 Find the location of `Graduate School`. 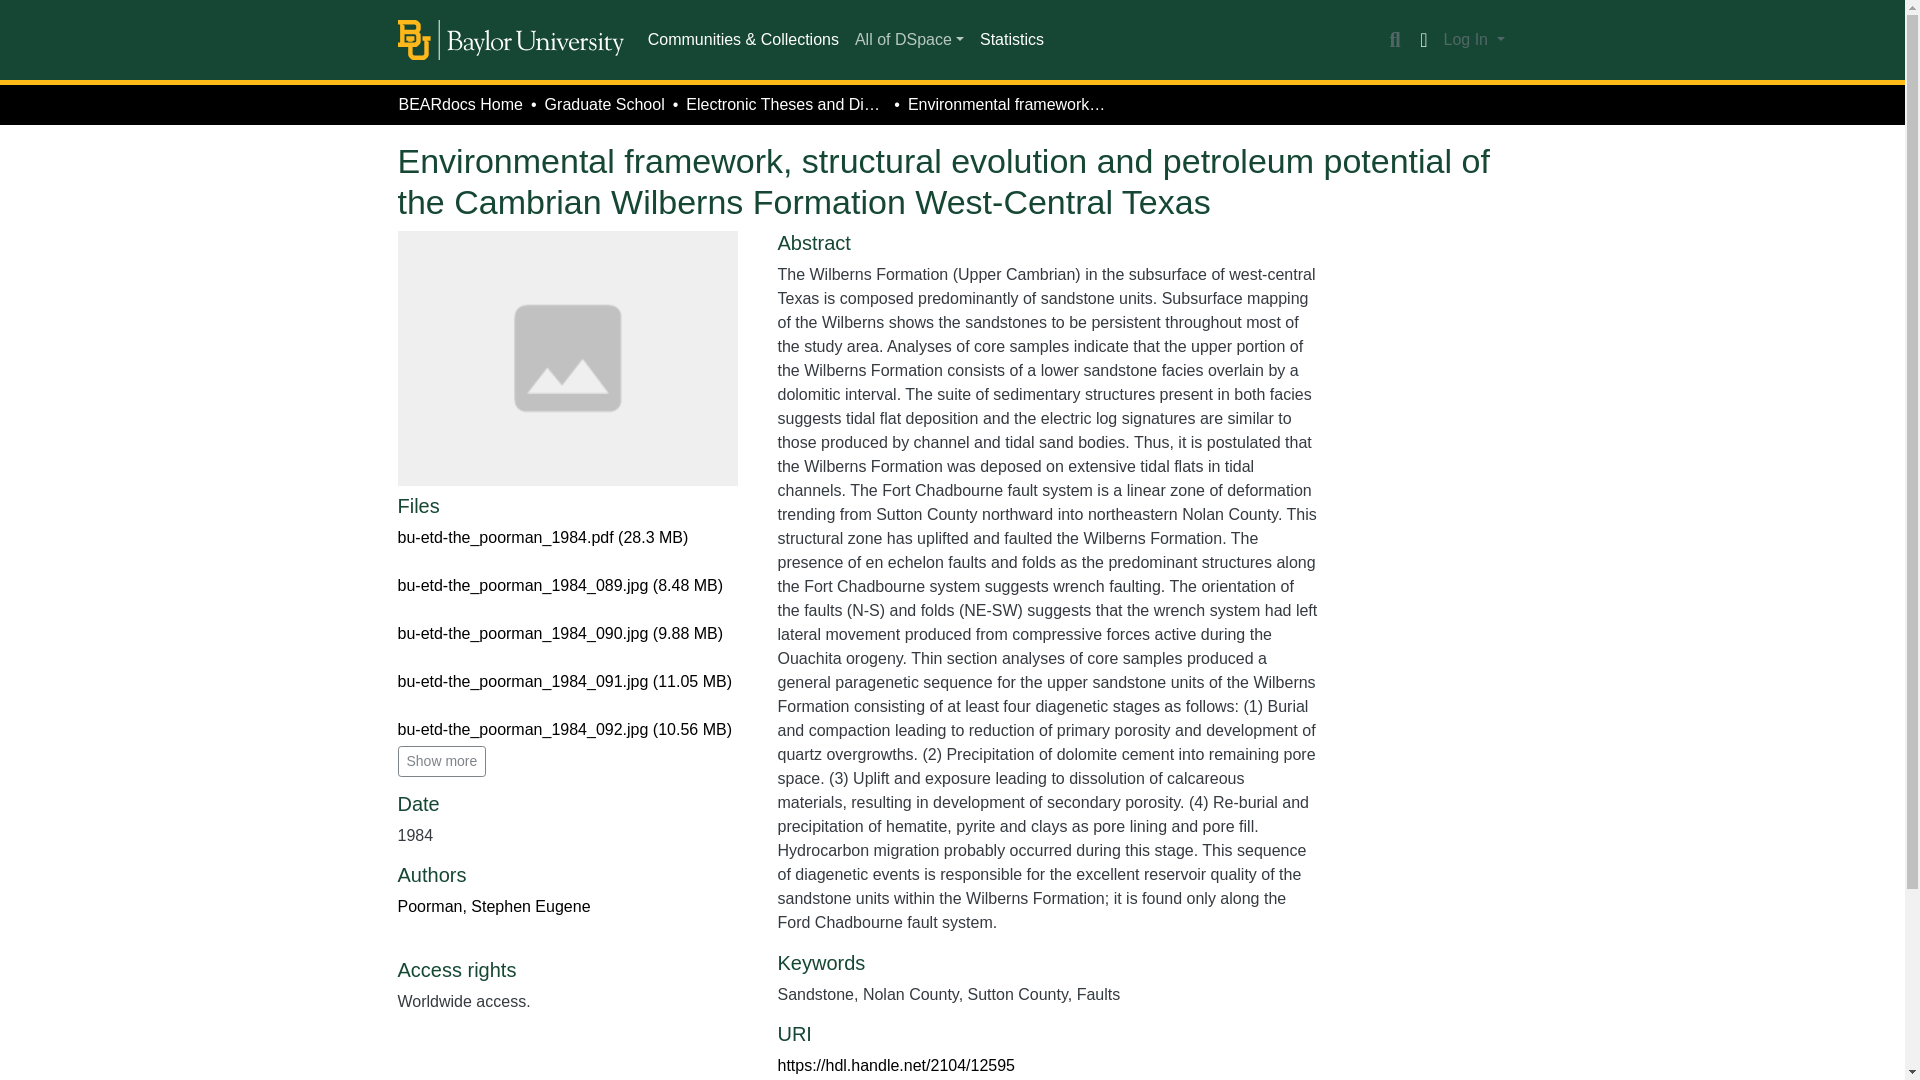

Graduate School is located at coordinates (604, 104).